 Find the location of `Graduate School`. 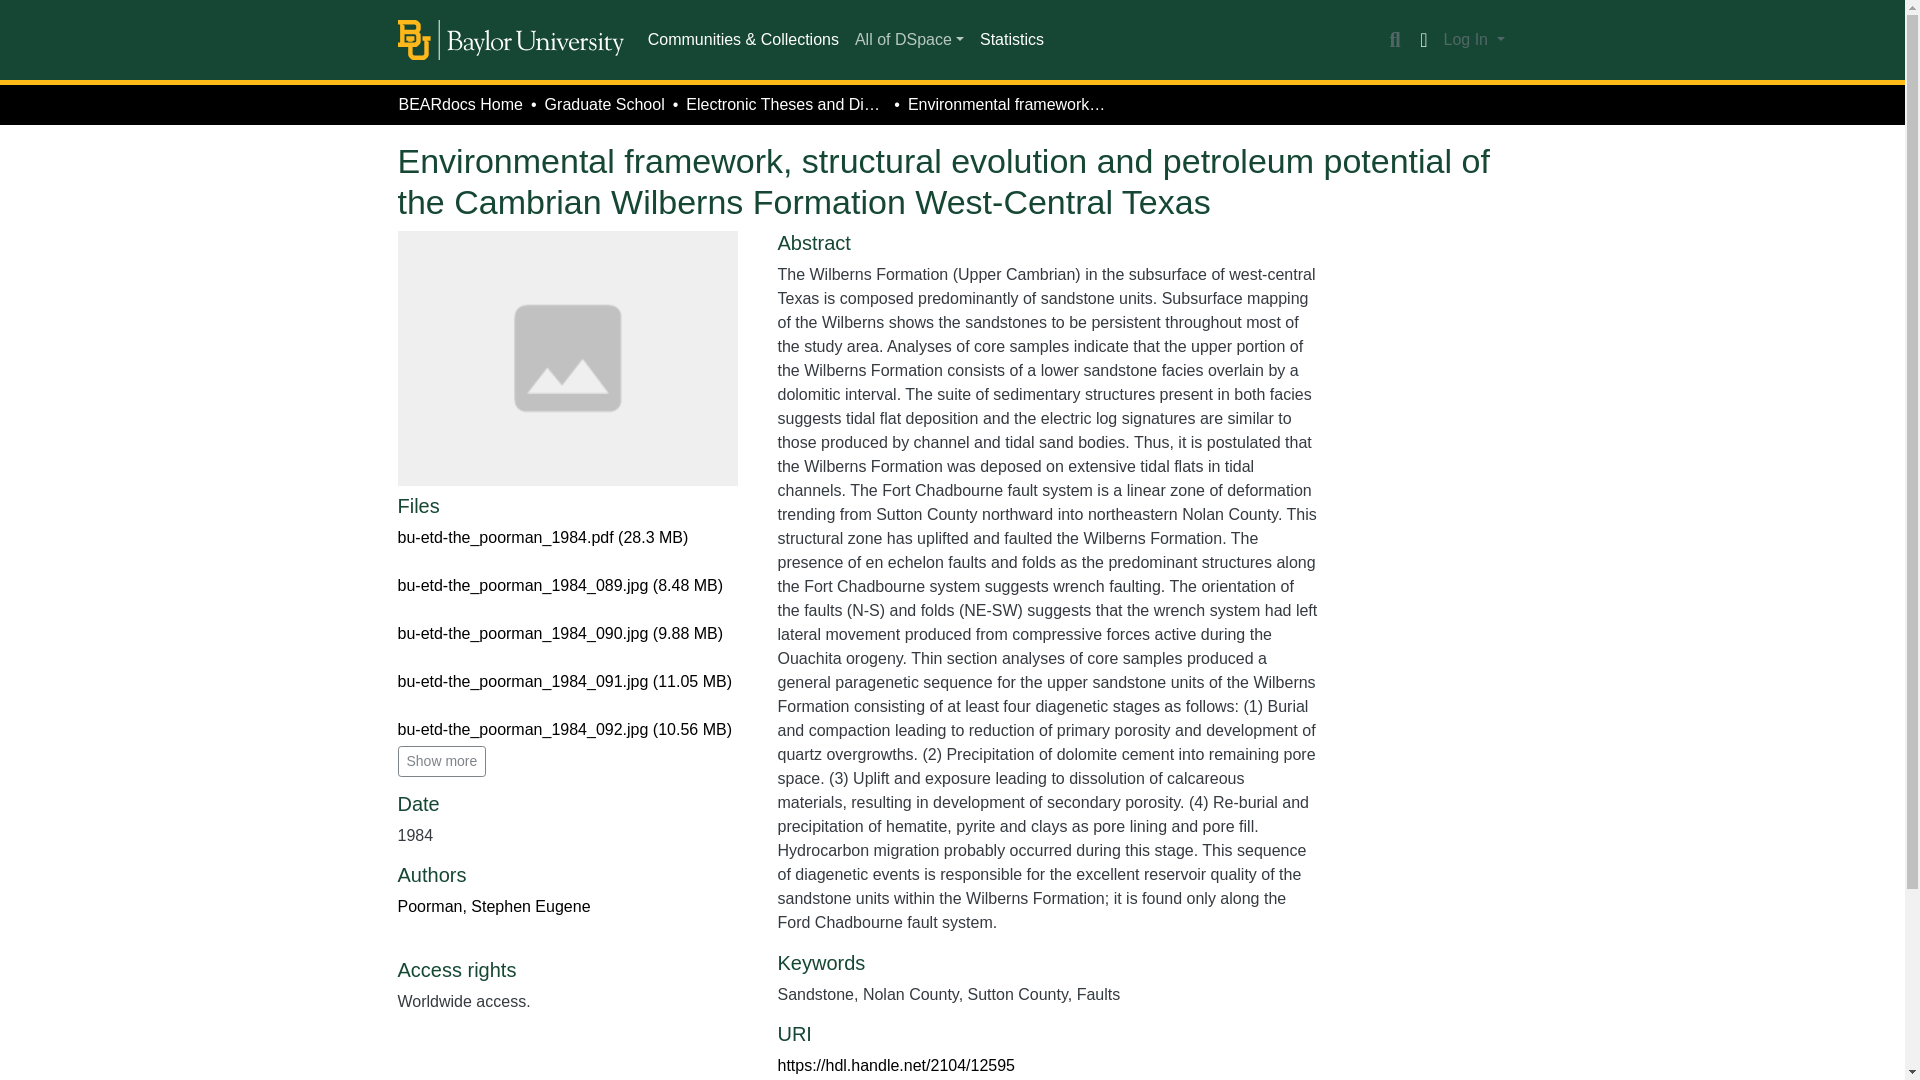

Graduate School is located at coordinates (604, 104).